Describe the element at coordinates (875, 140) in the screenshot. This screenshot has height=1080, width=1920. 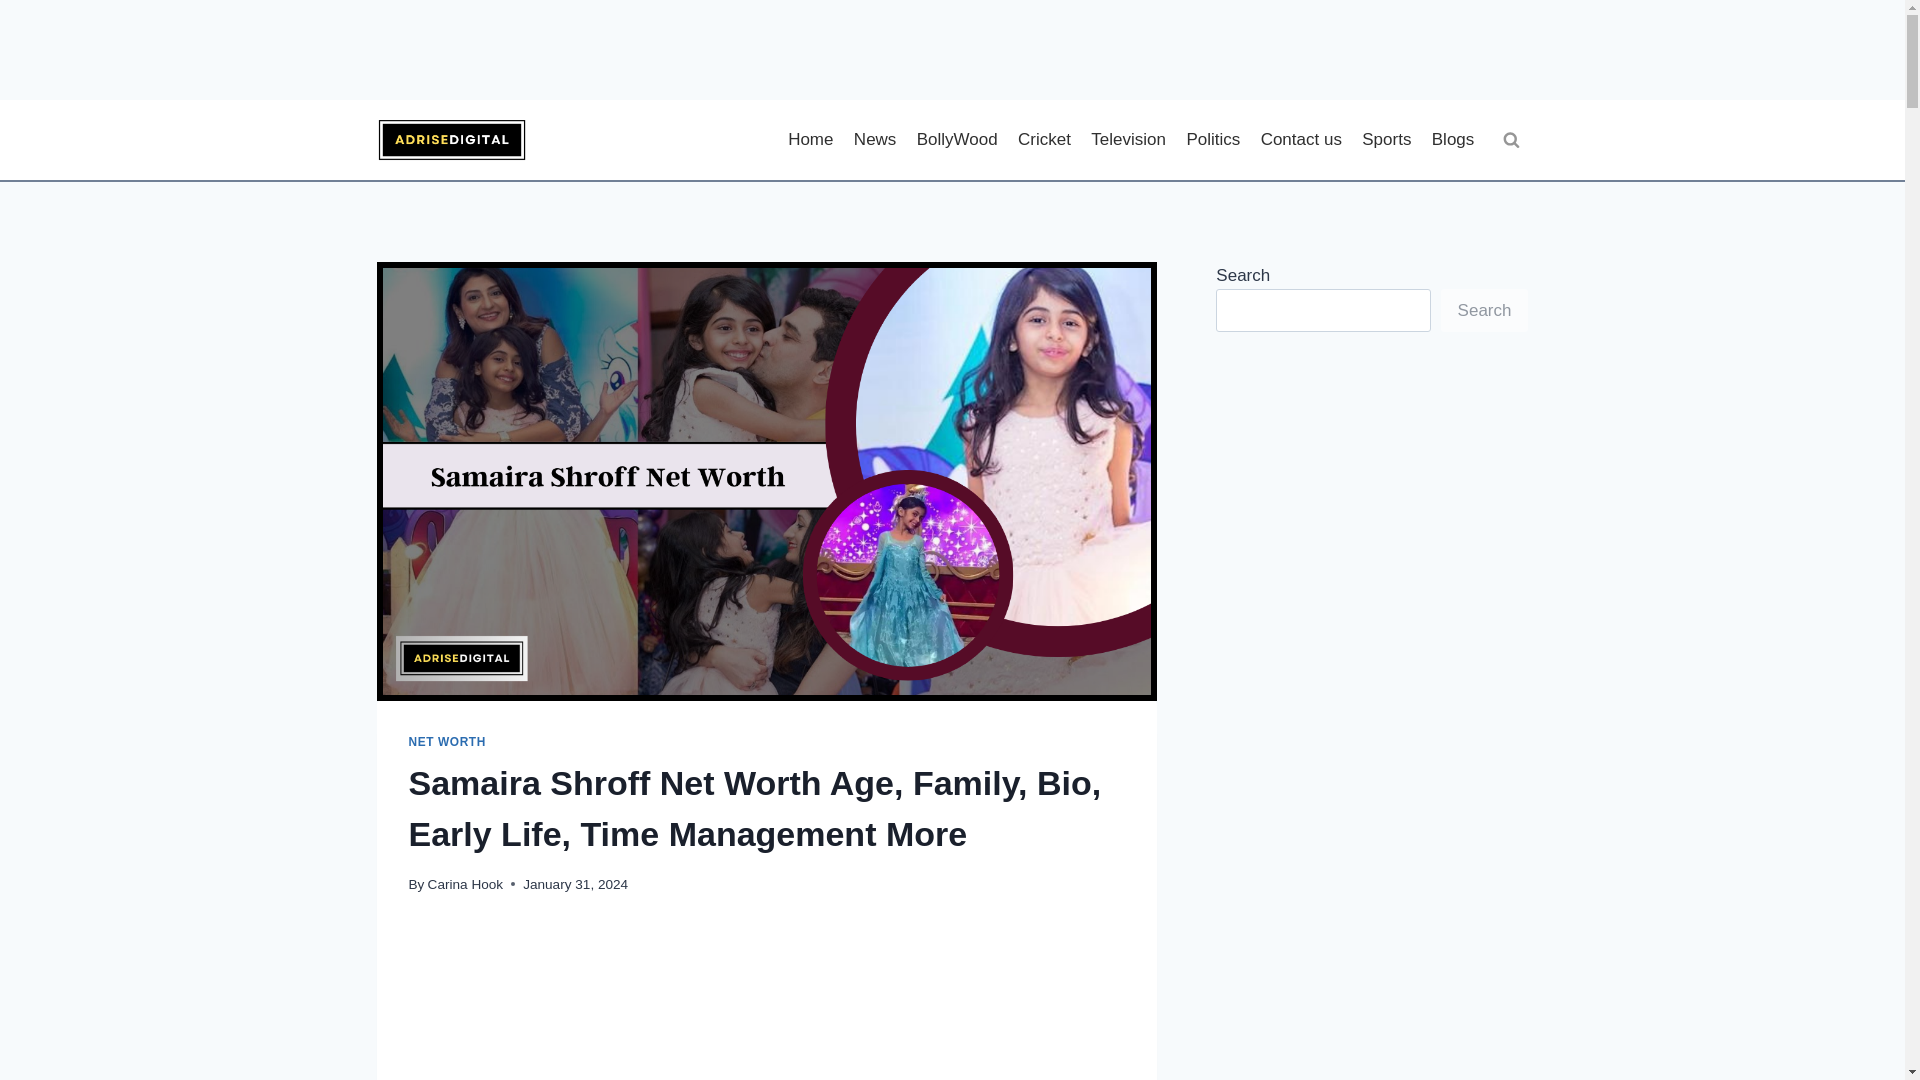
I see `News` at that location.